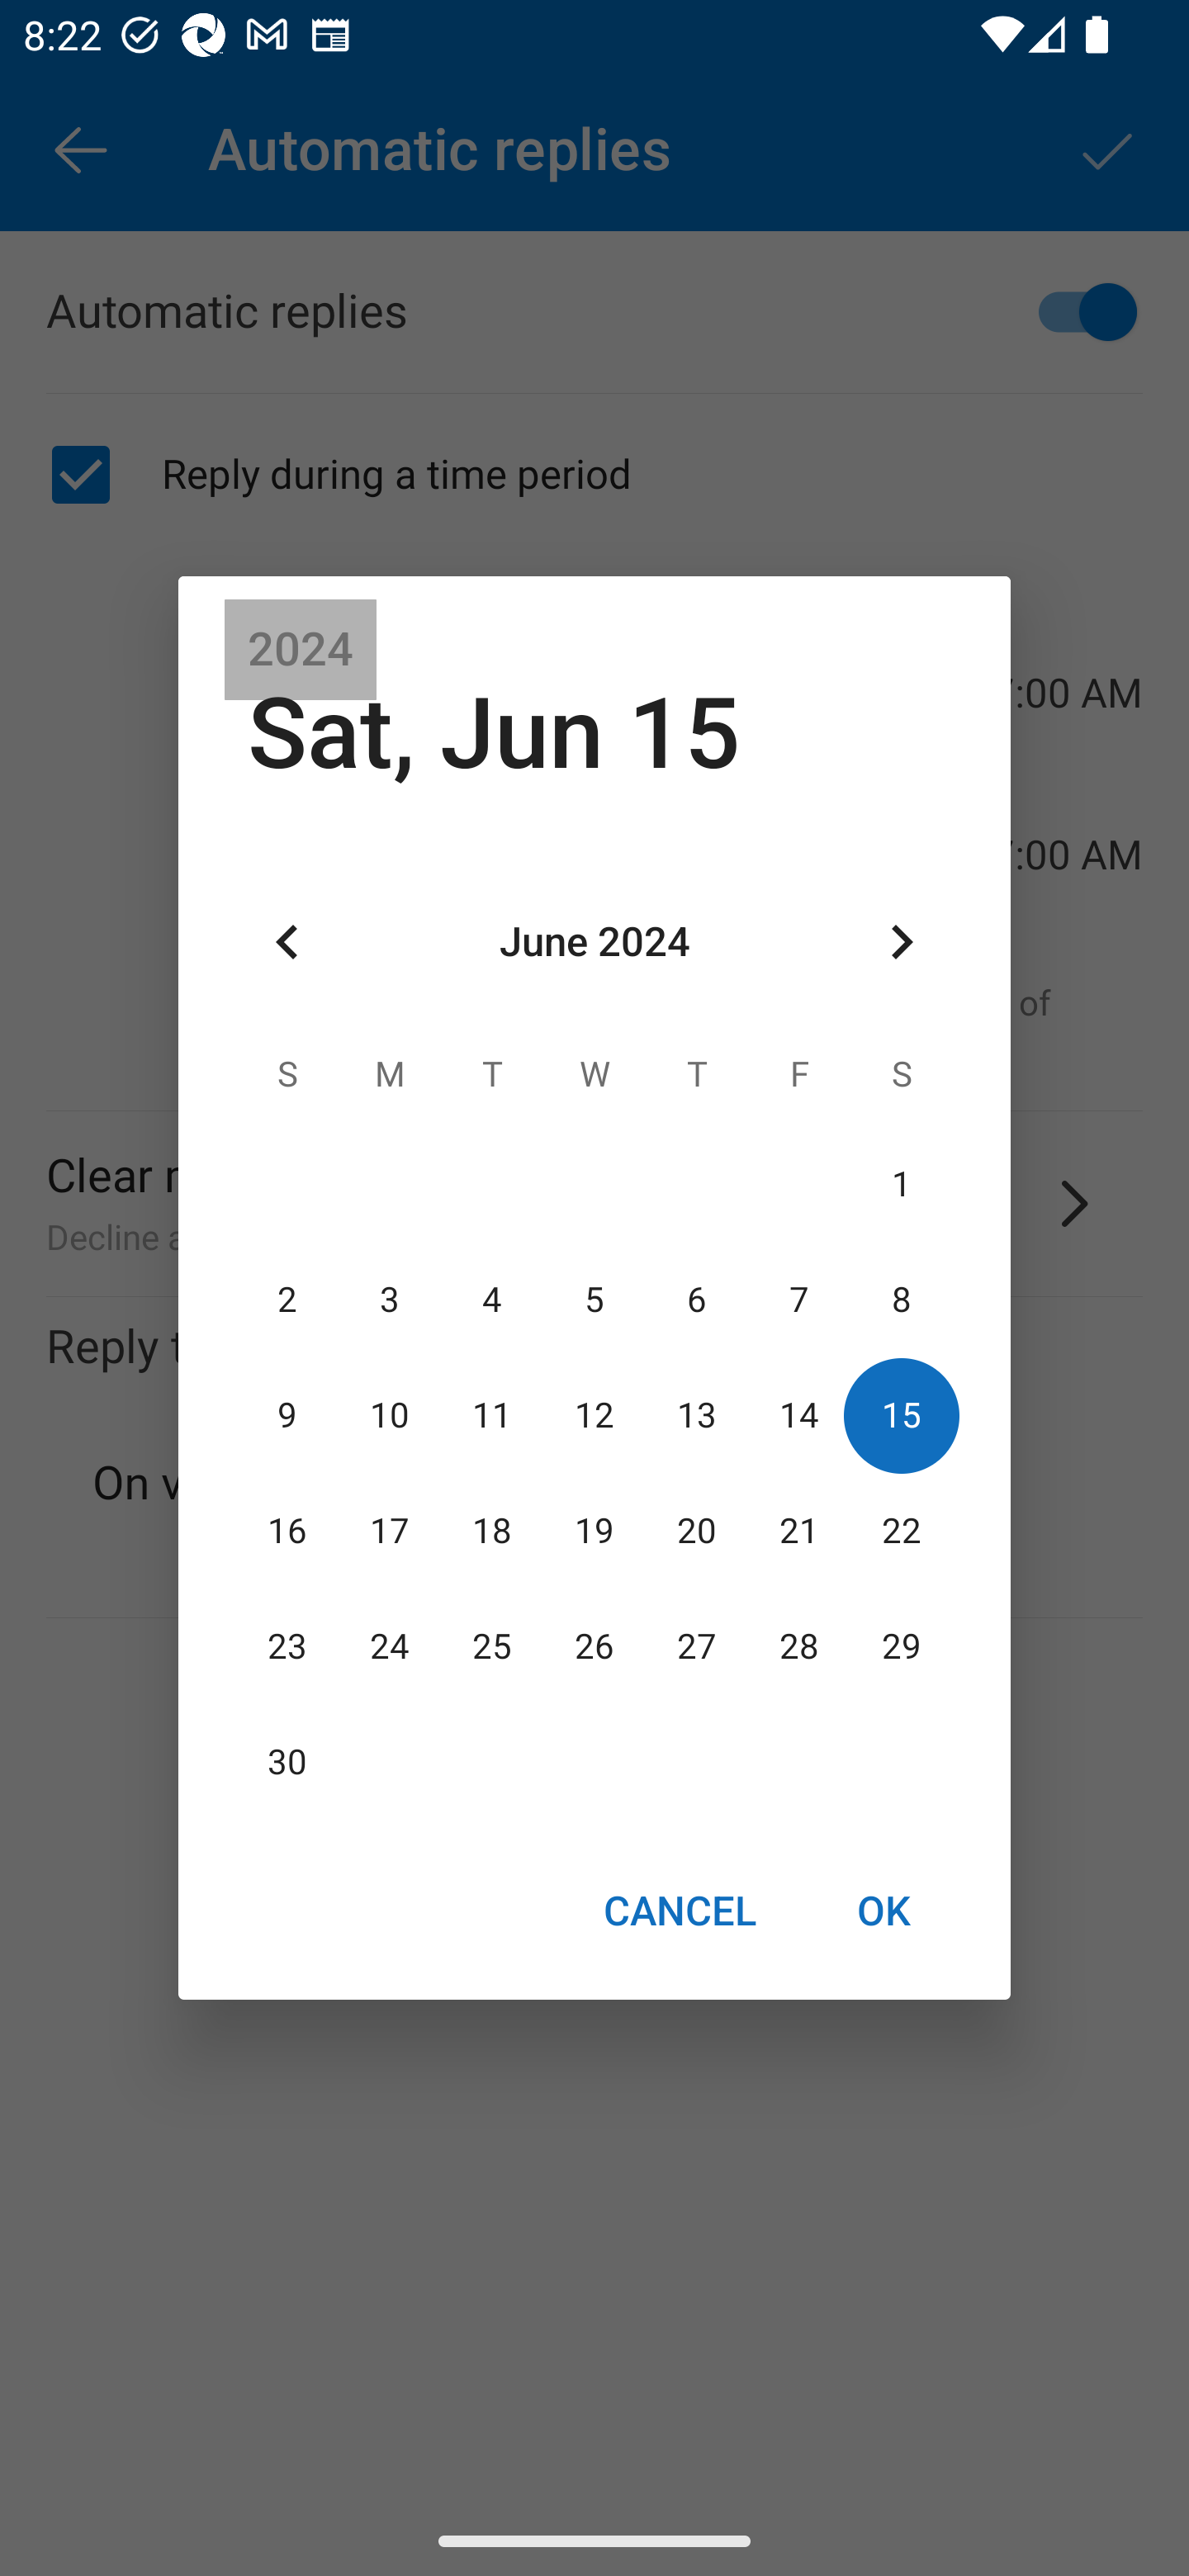  Describe the element at coordinates (287, 943) in the screenshot. I see `Previous month` at that location.